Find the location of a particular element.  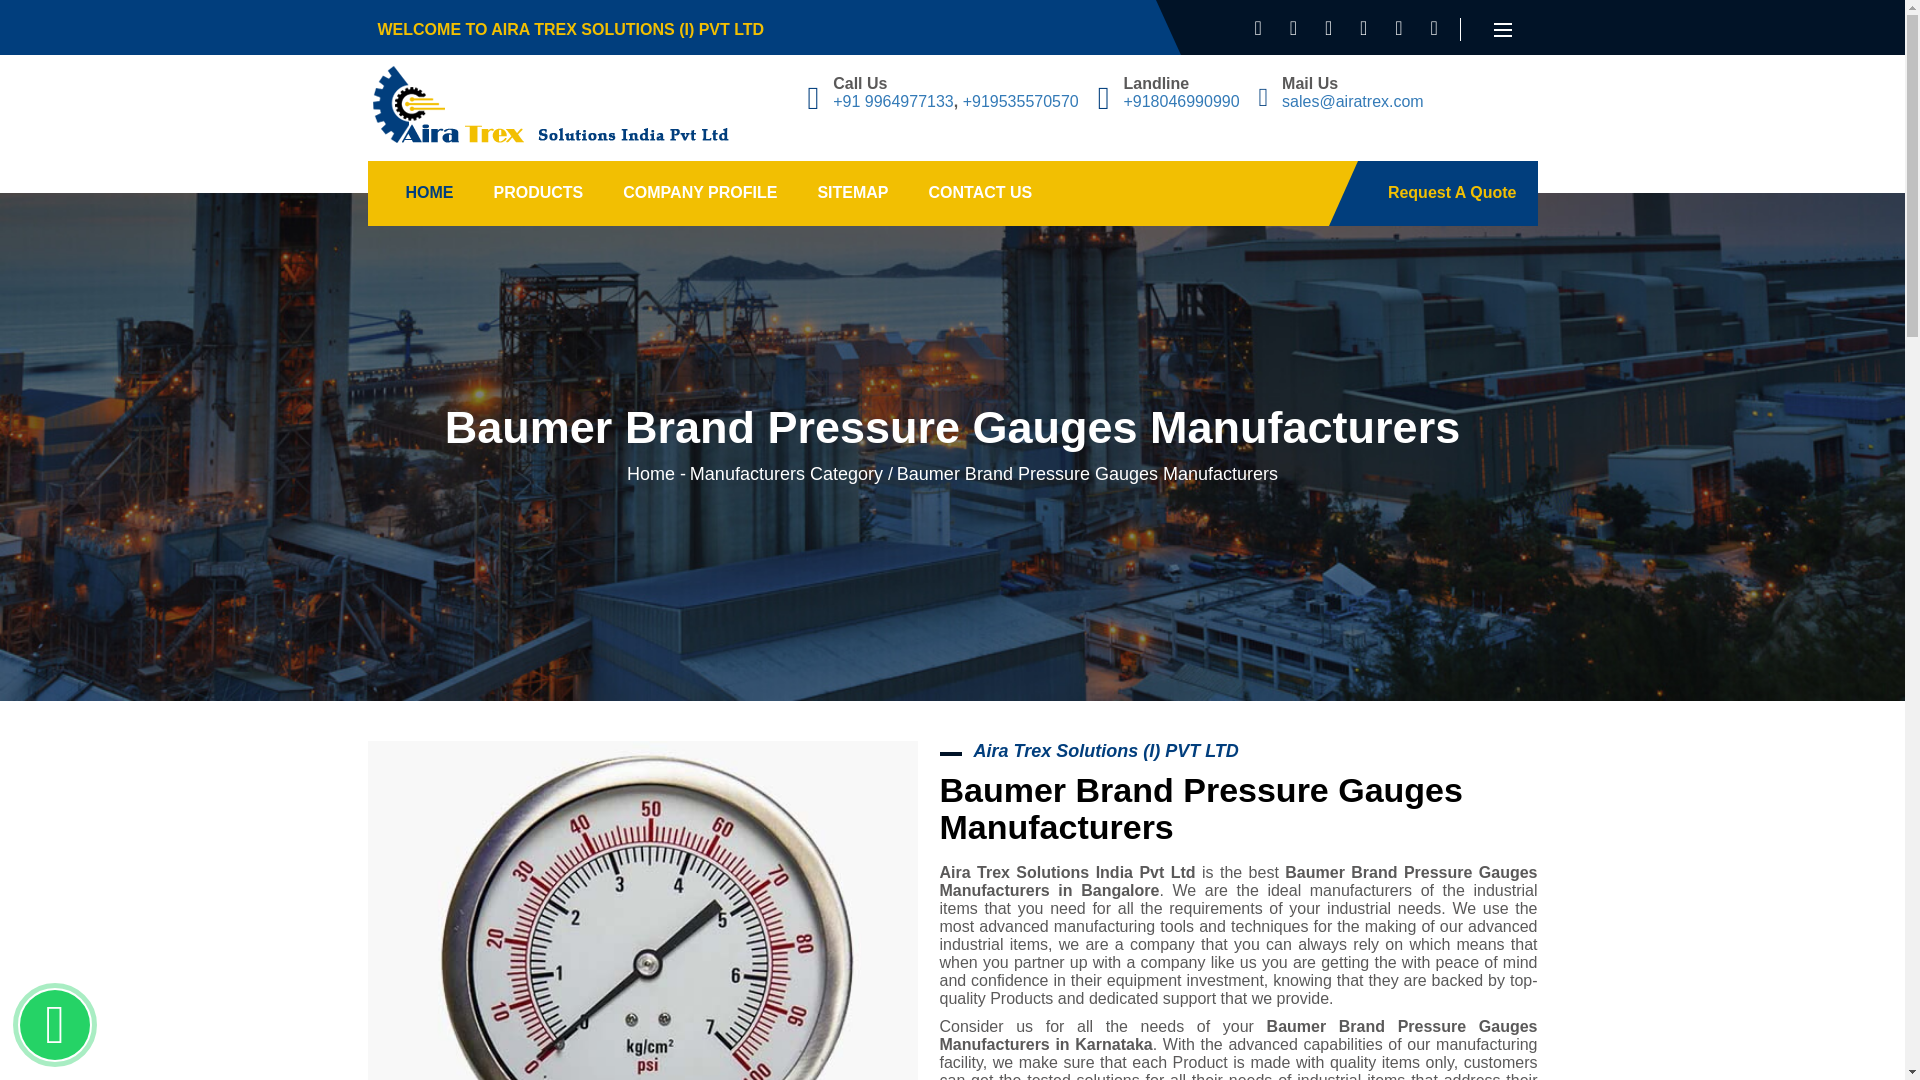

Baumer Brand Pressure Gauges Manufacturers is located at coordinates (642, 910).